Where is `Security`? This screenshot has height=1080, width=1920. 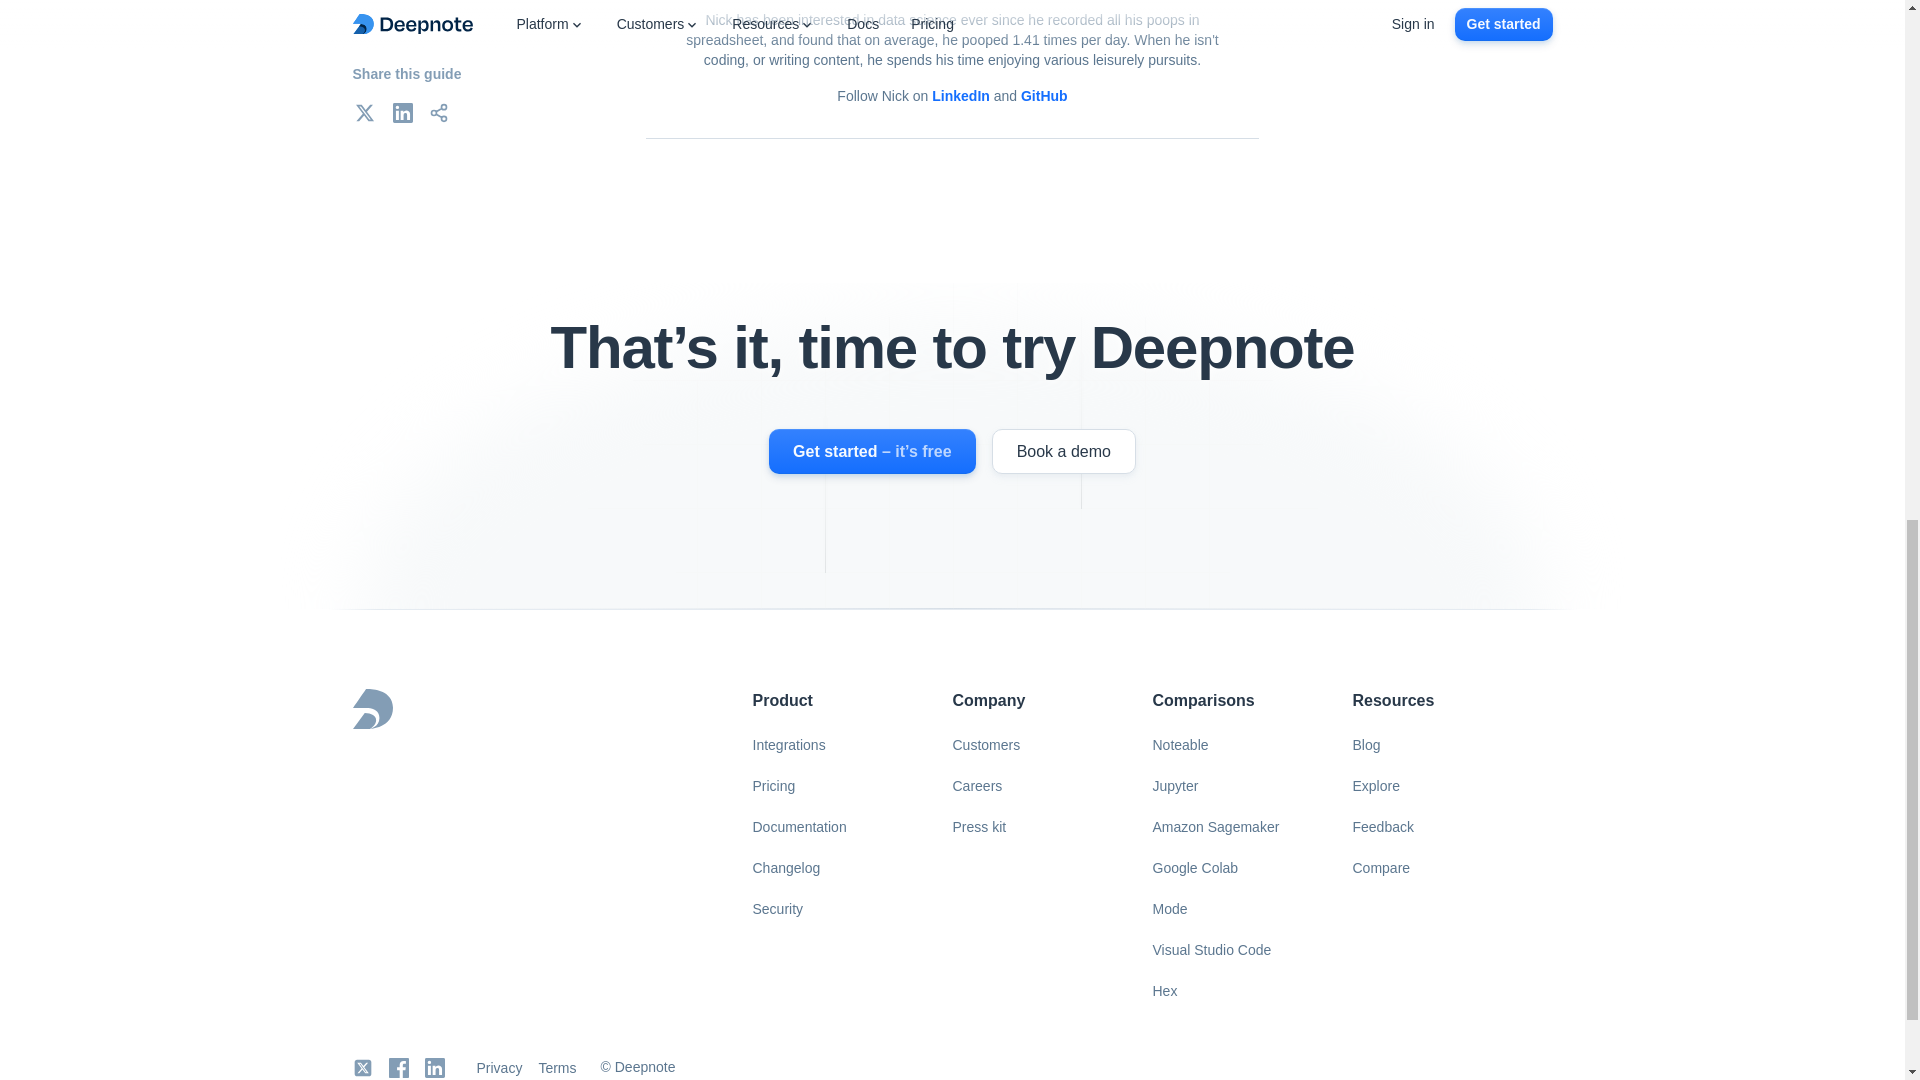
Security is located at coordinates (776, 909).